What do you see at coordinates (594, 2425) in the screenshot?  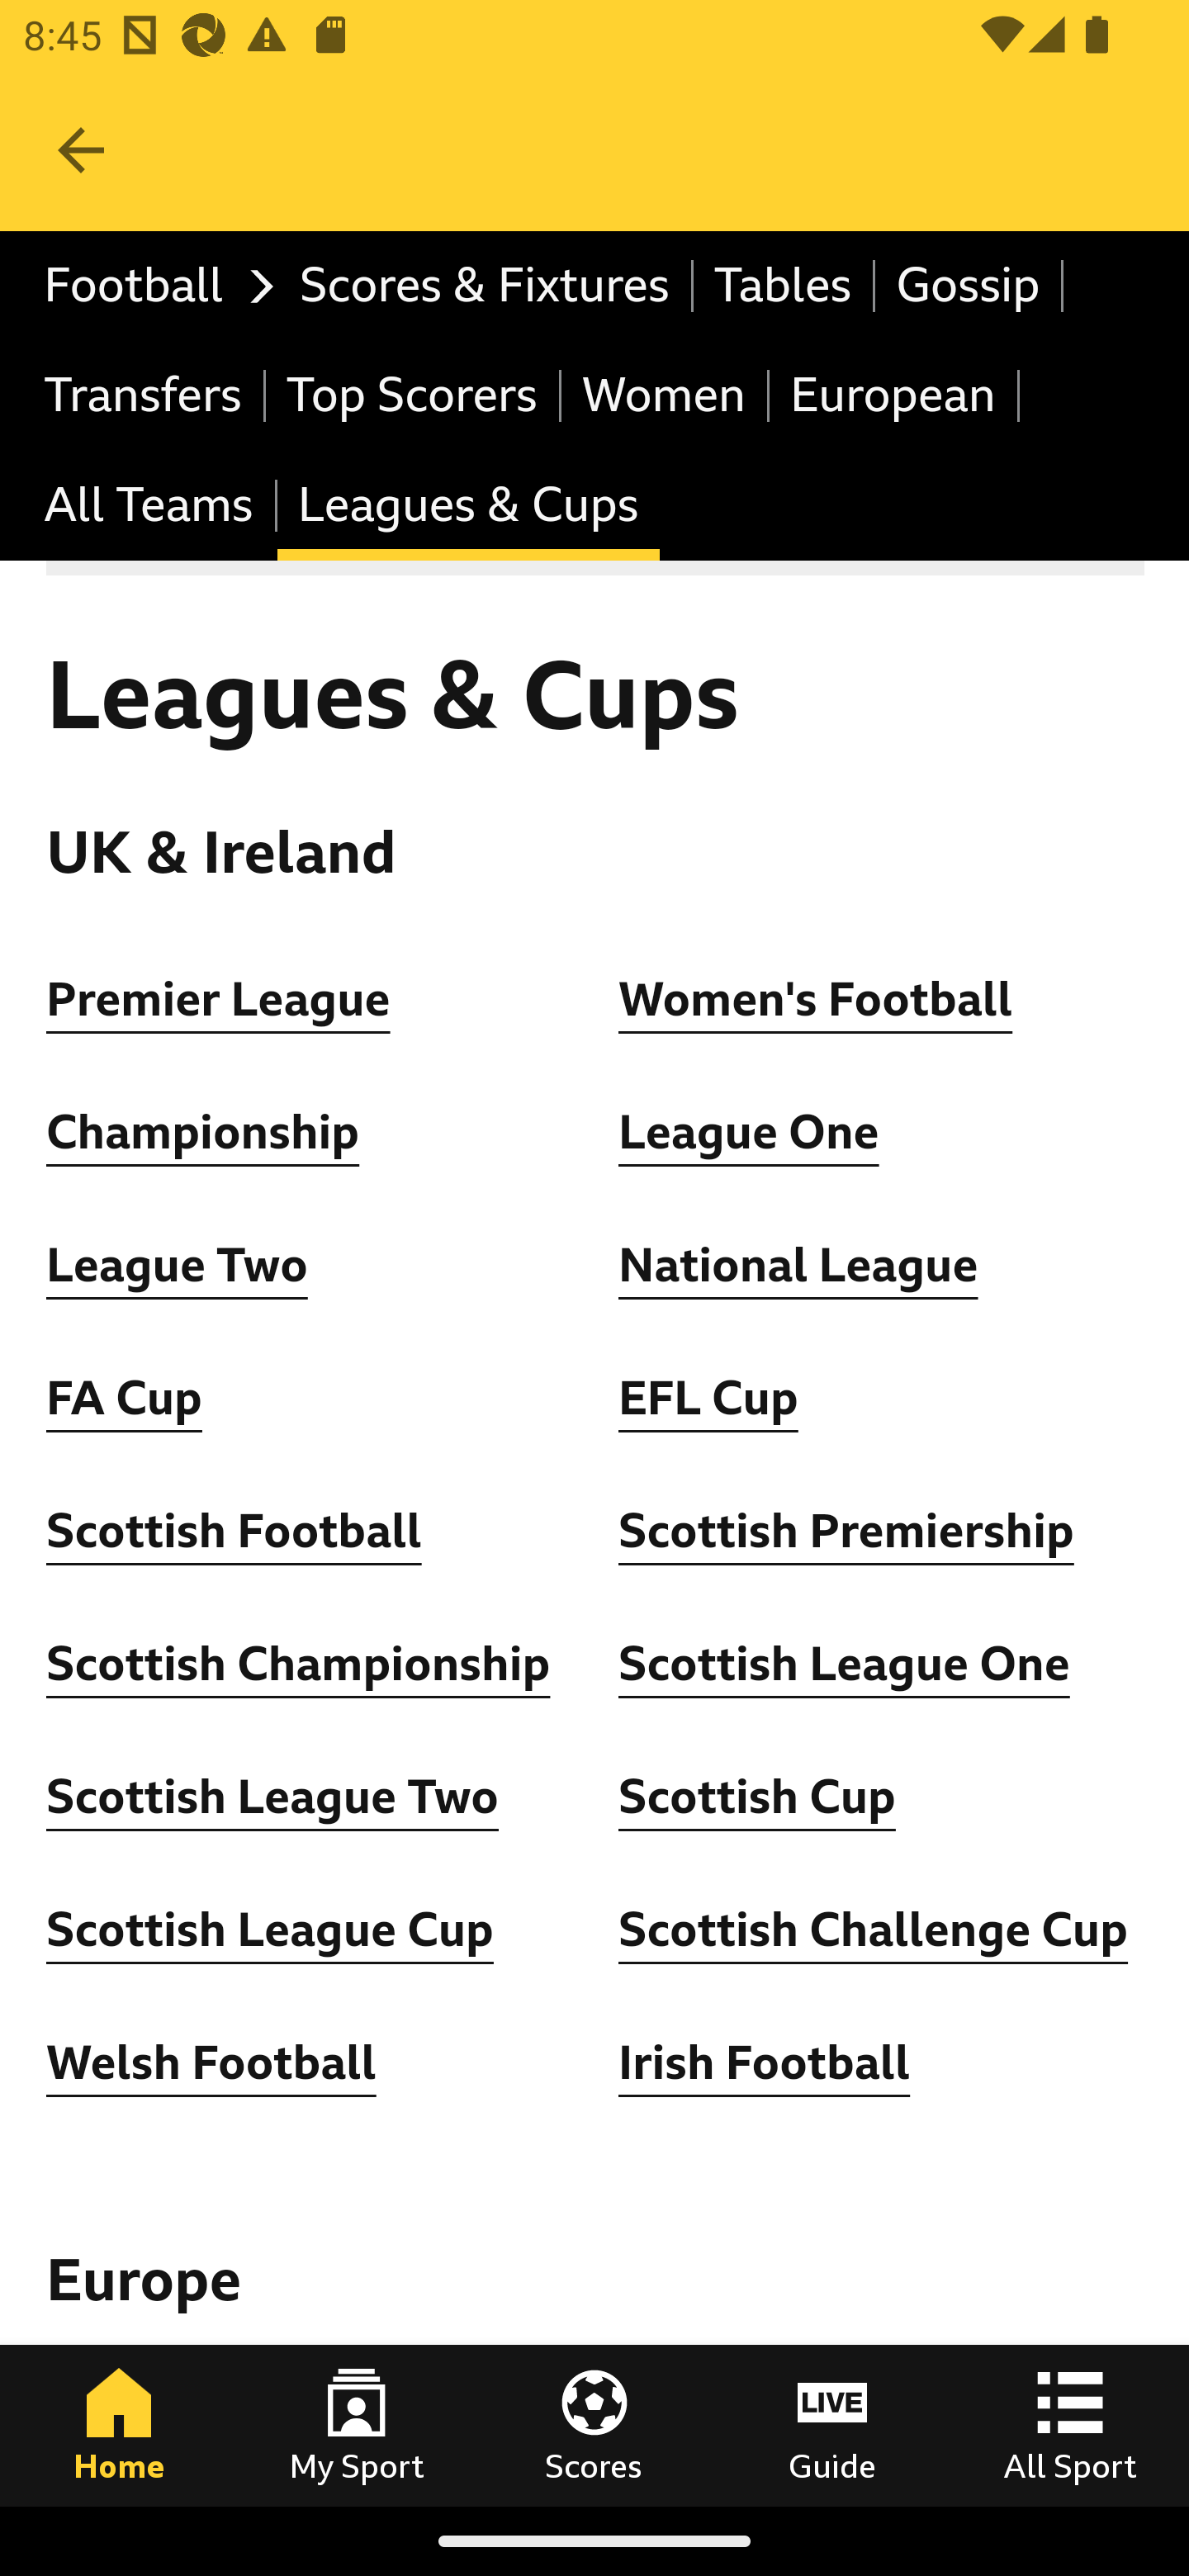 I see `Scores` at bounding box center [594, 2425].